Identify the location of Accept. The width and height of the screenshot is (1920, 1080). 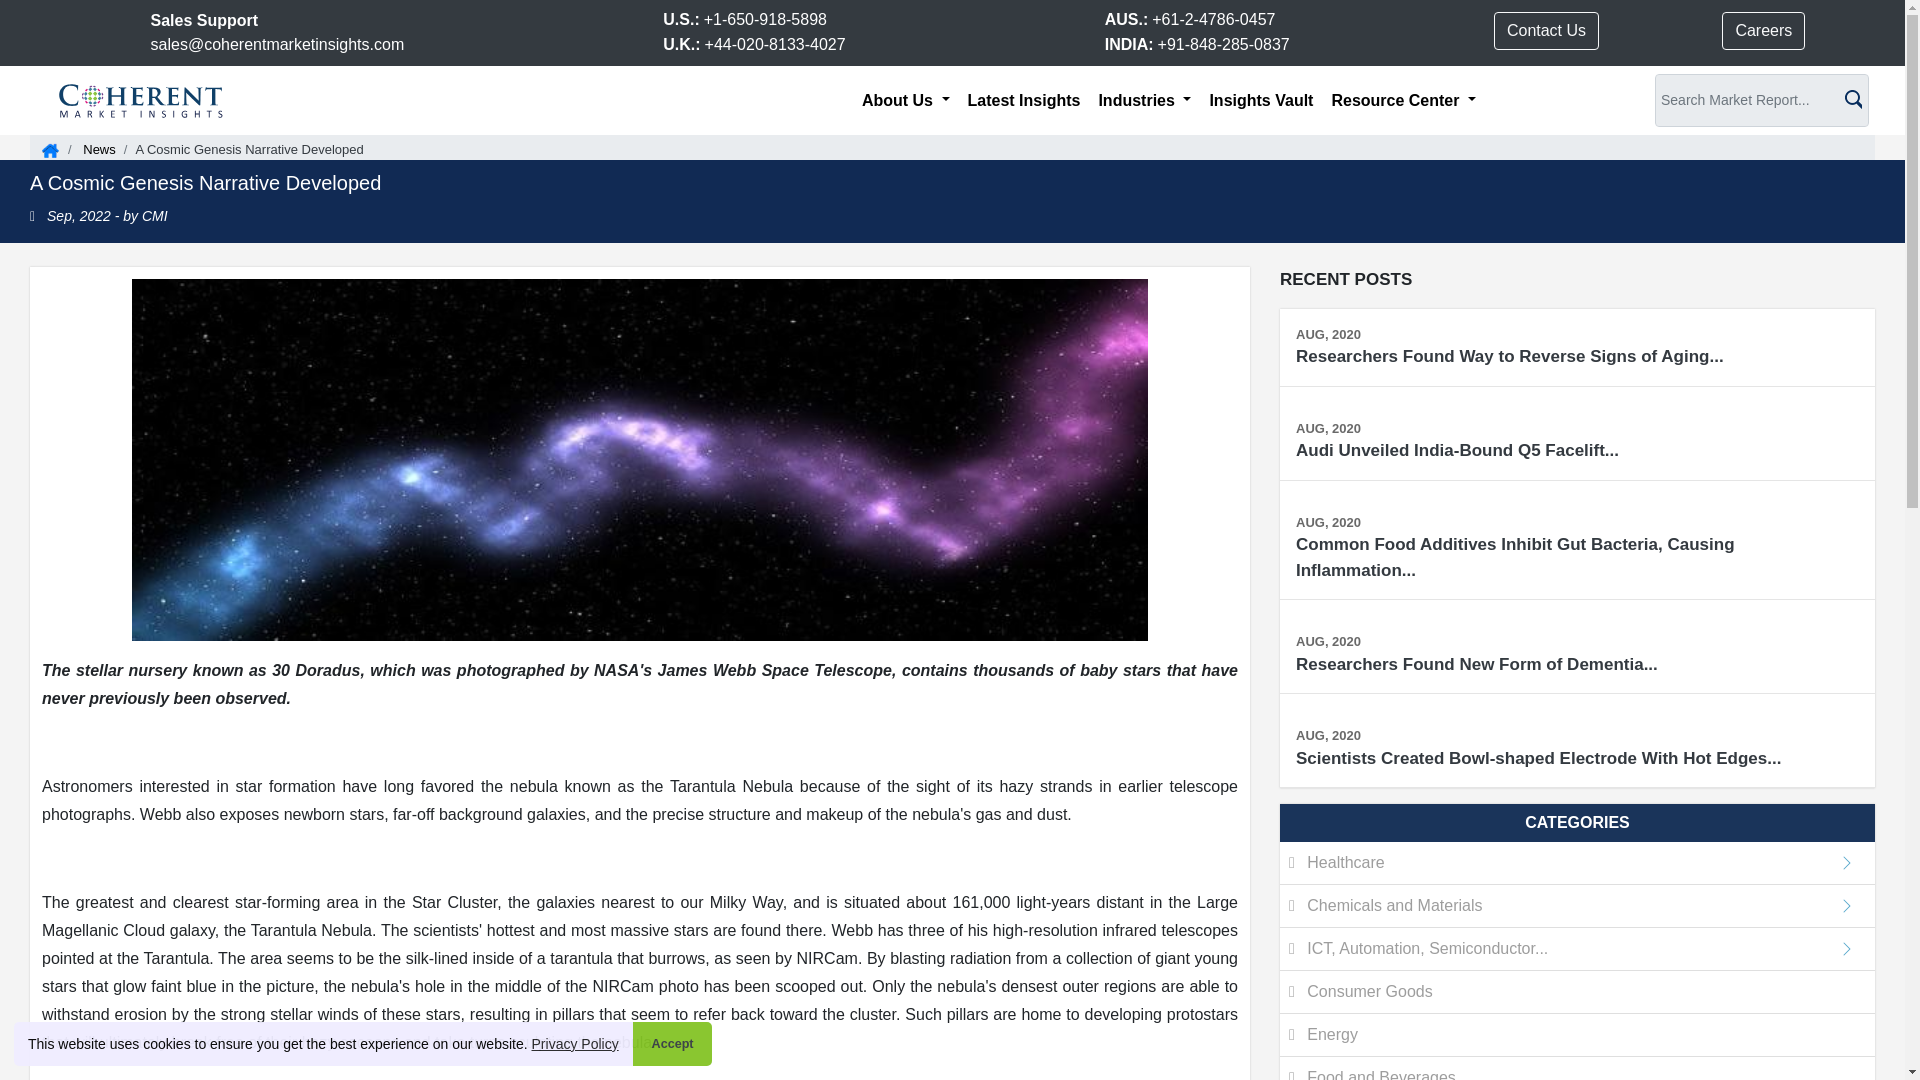
(672, 1043).